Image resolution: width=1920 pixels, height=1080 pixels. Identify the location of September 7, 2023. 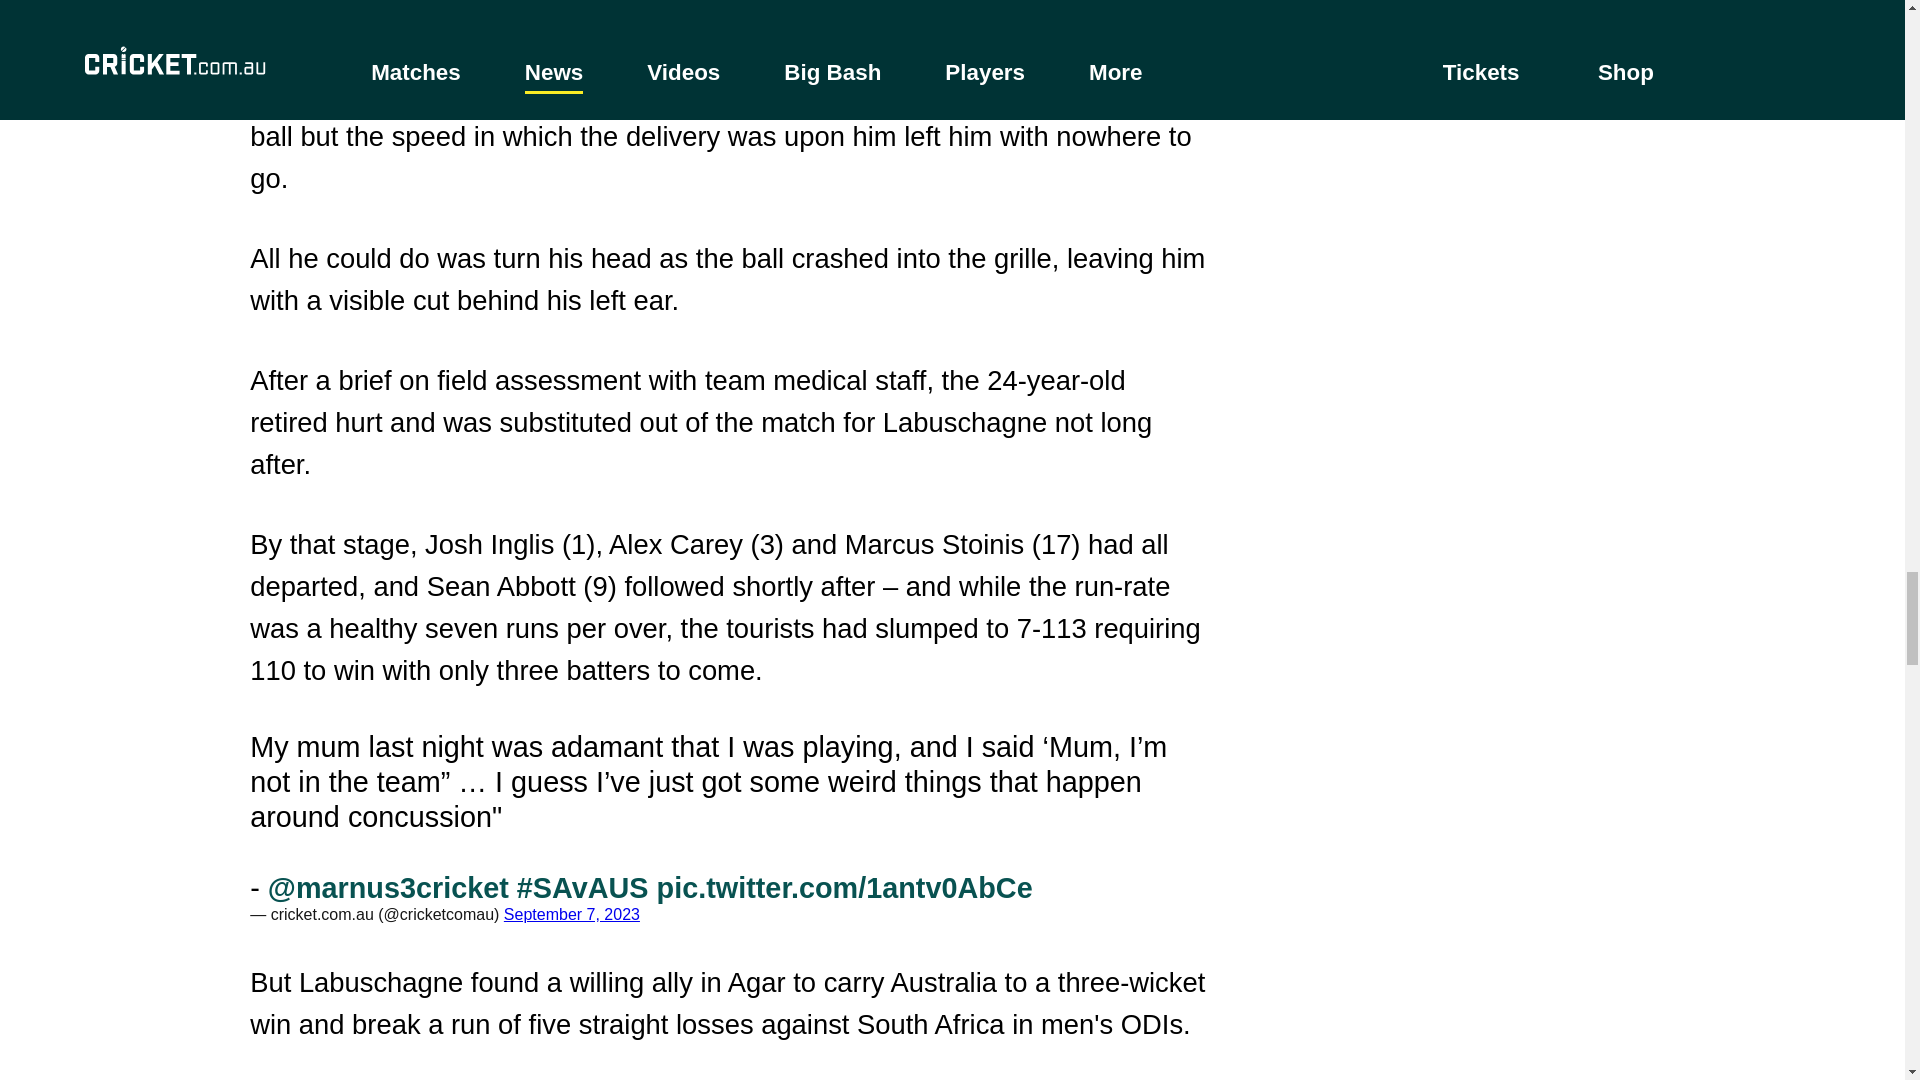
(571, 914).